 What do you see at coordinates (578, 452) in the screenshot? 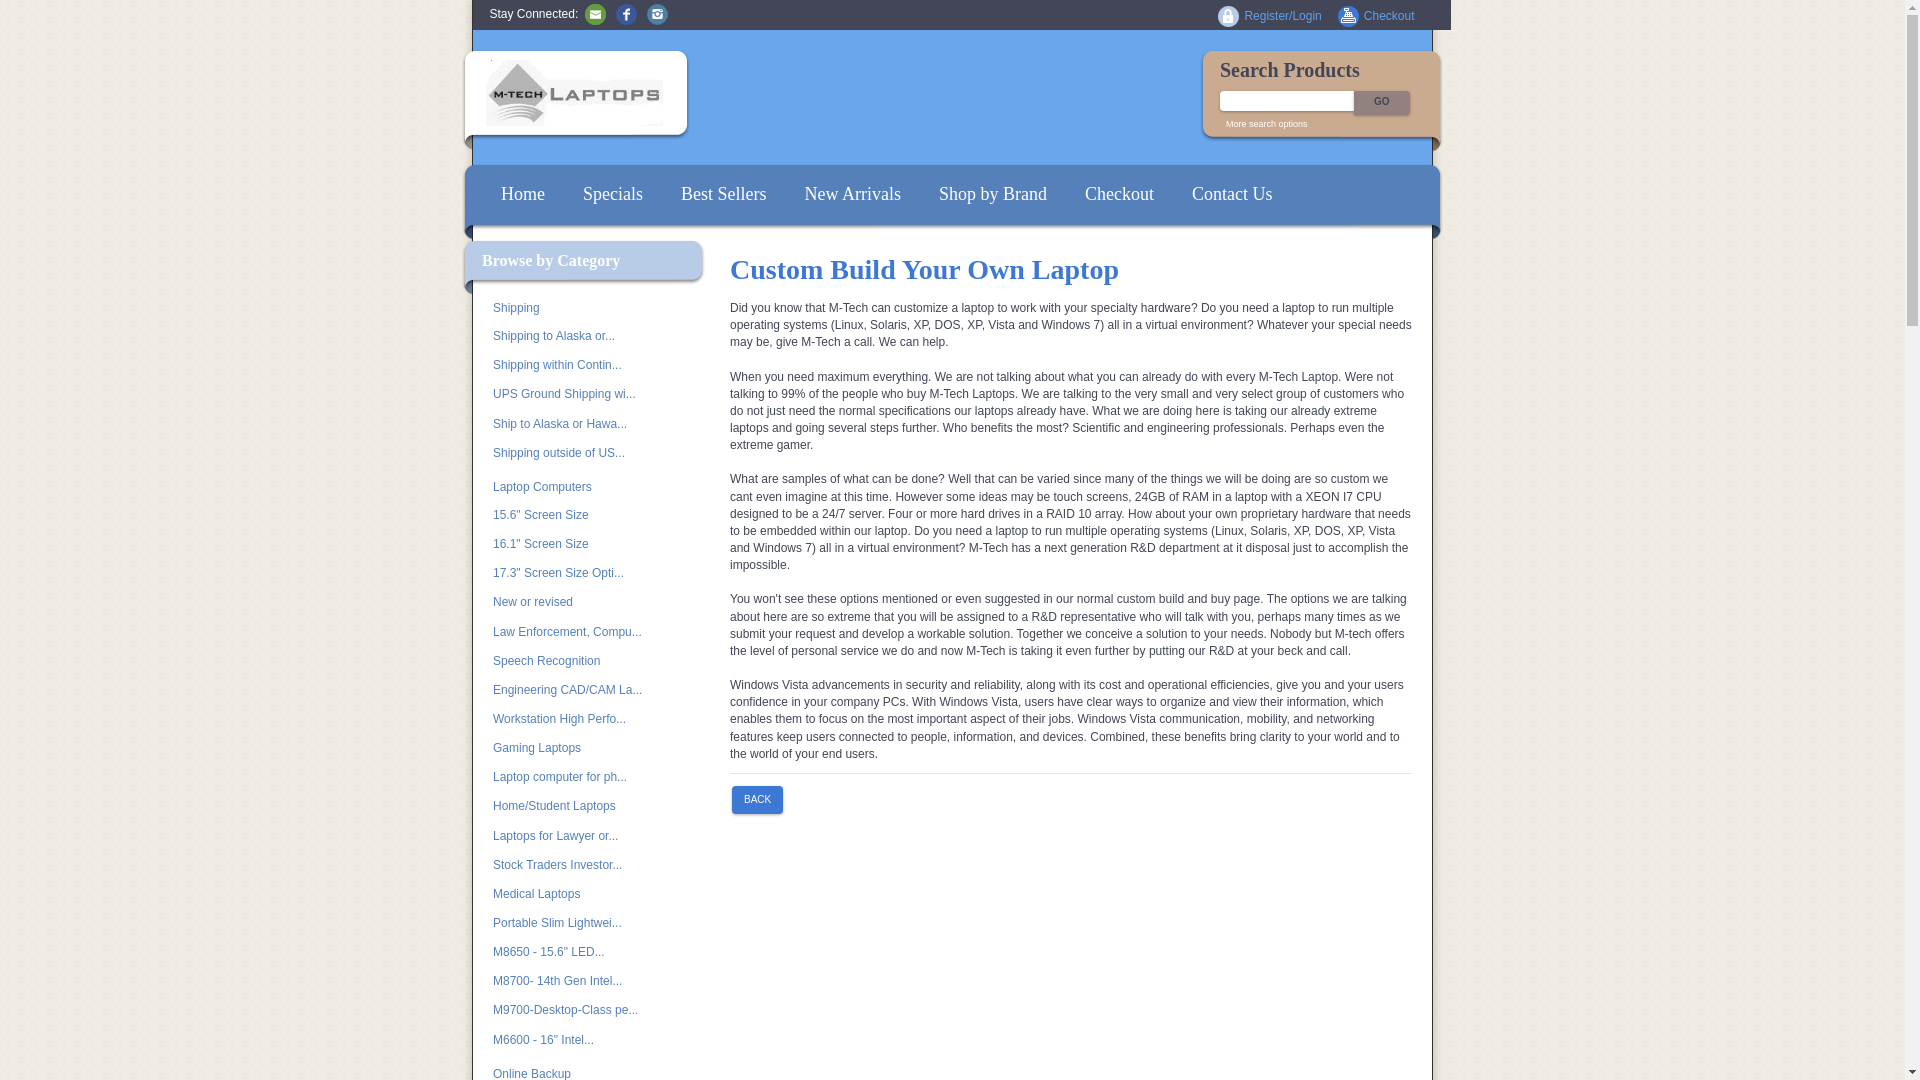
I see `Shipping outside of US...` at bounding box center [578, 452].